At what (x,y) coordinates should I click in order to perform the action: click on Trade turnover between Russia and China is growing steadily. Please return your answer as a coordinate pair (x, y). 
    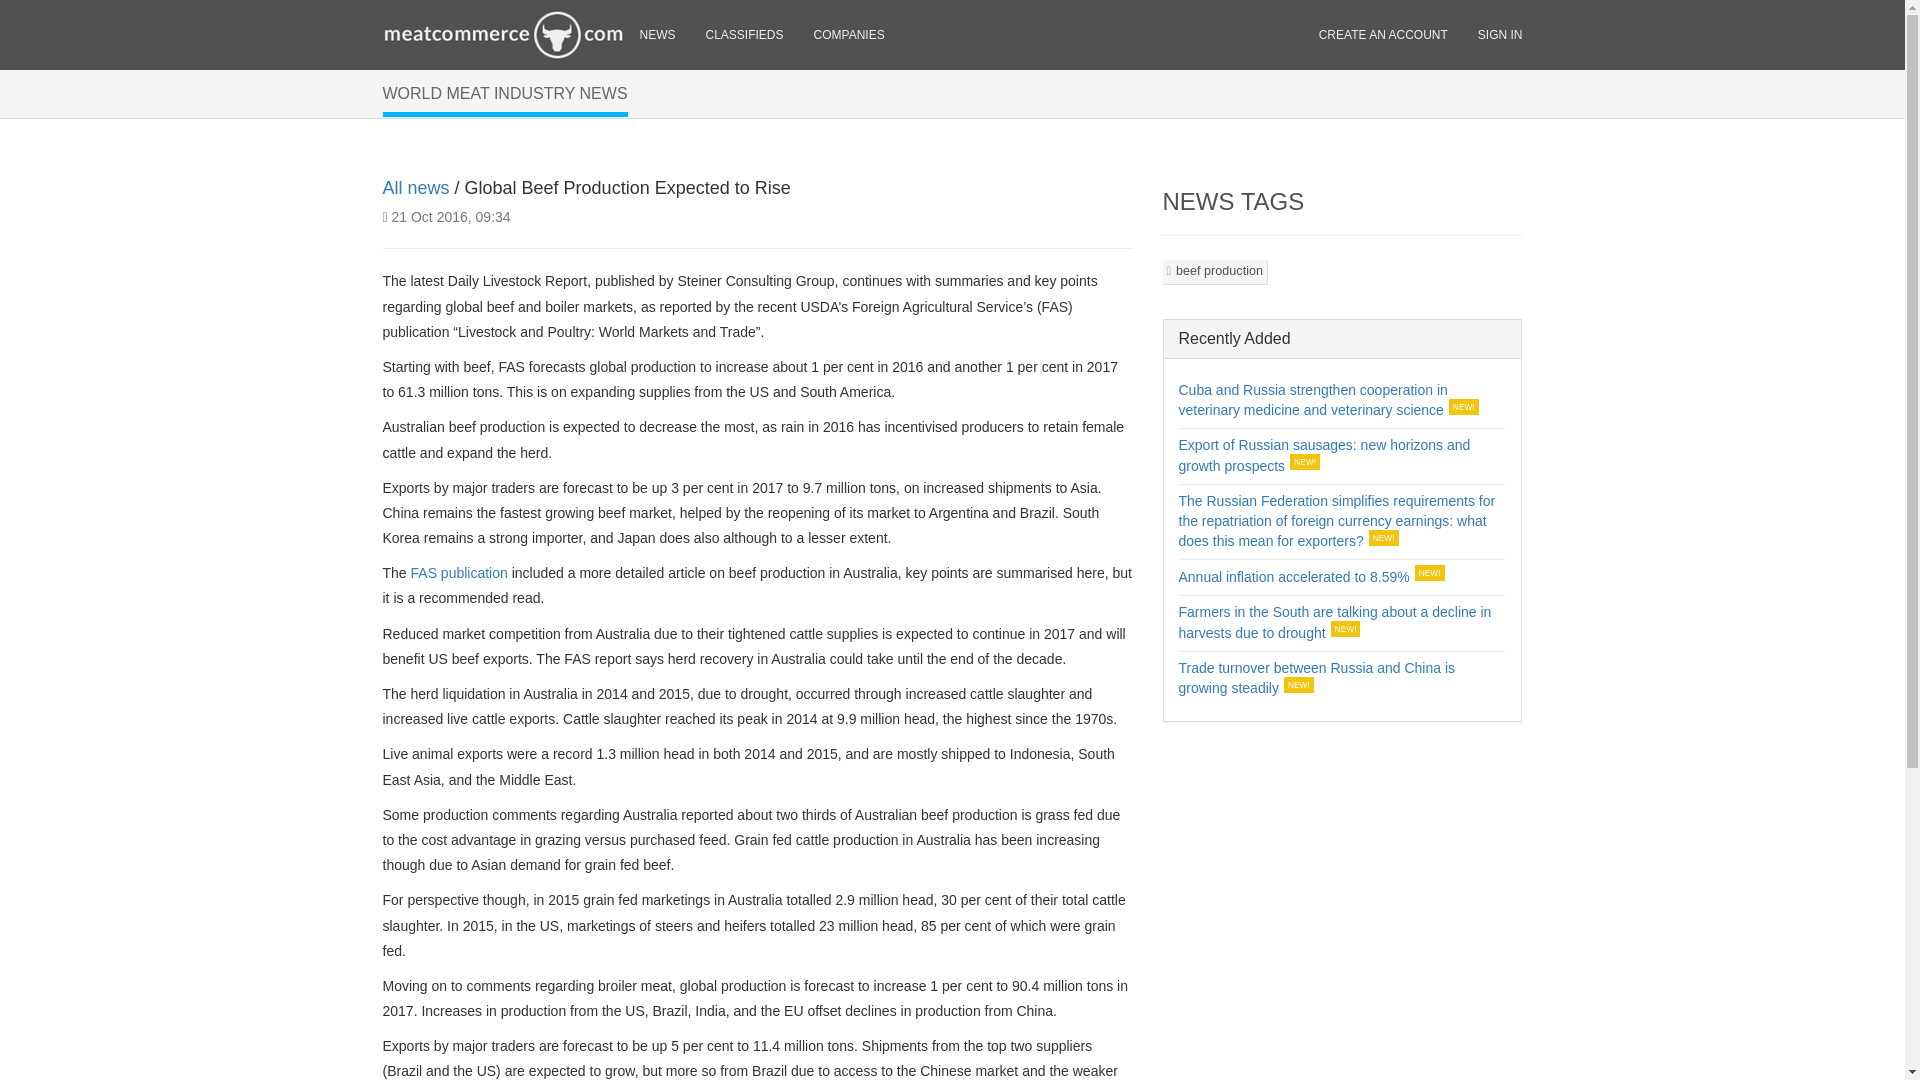
    Looking at the image, I should click on (1316, 678).